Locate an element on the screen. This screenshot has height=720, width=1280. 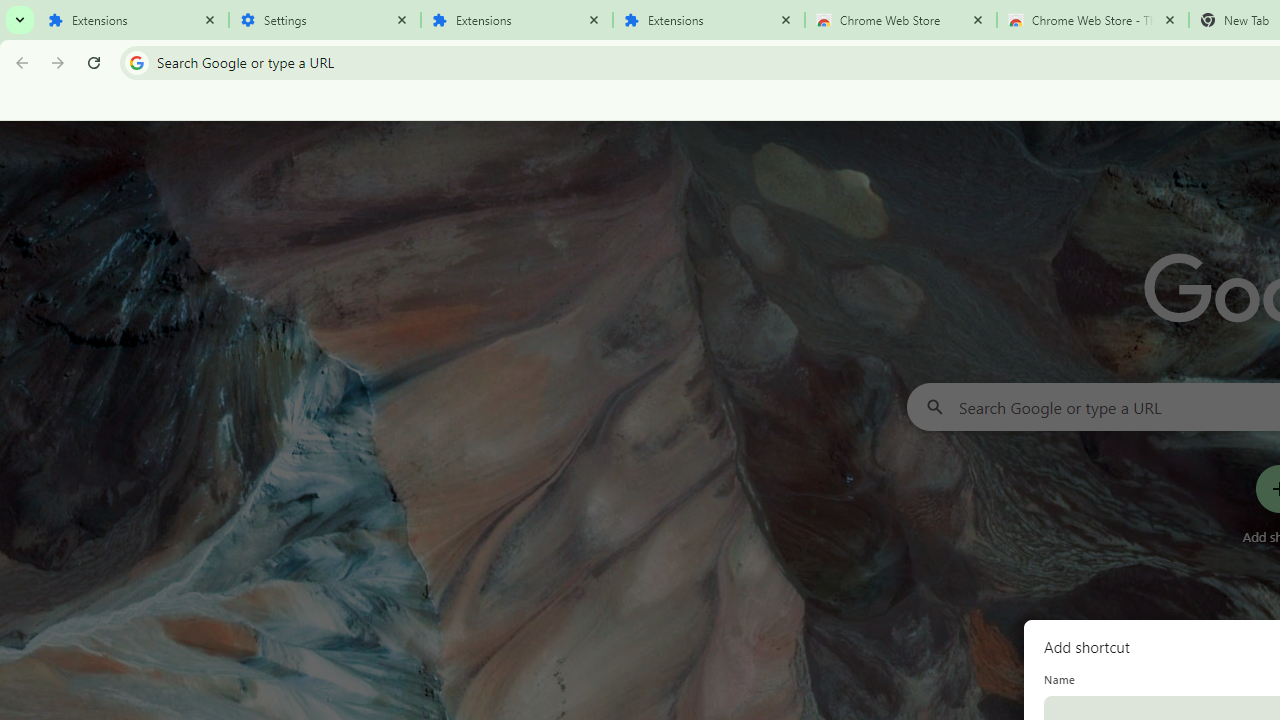
Settings is located at coordinates (325, 20).